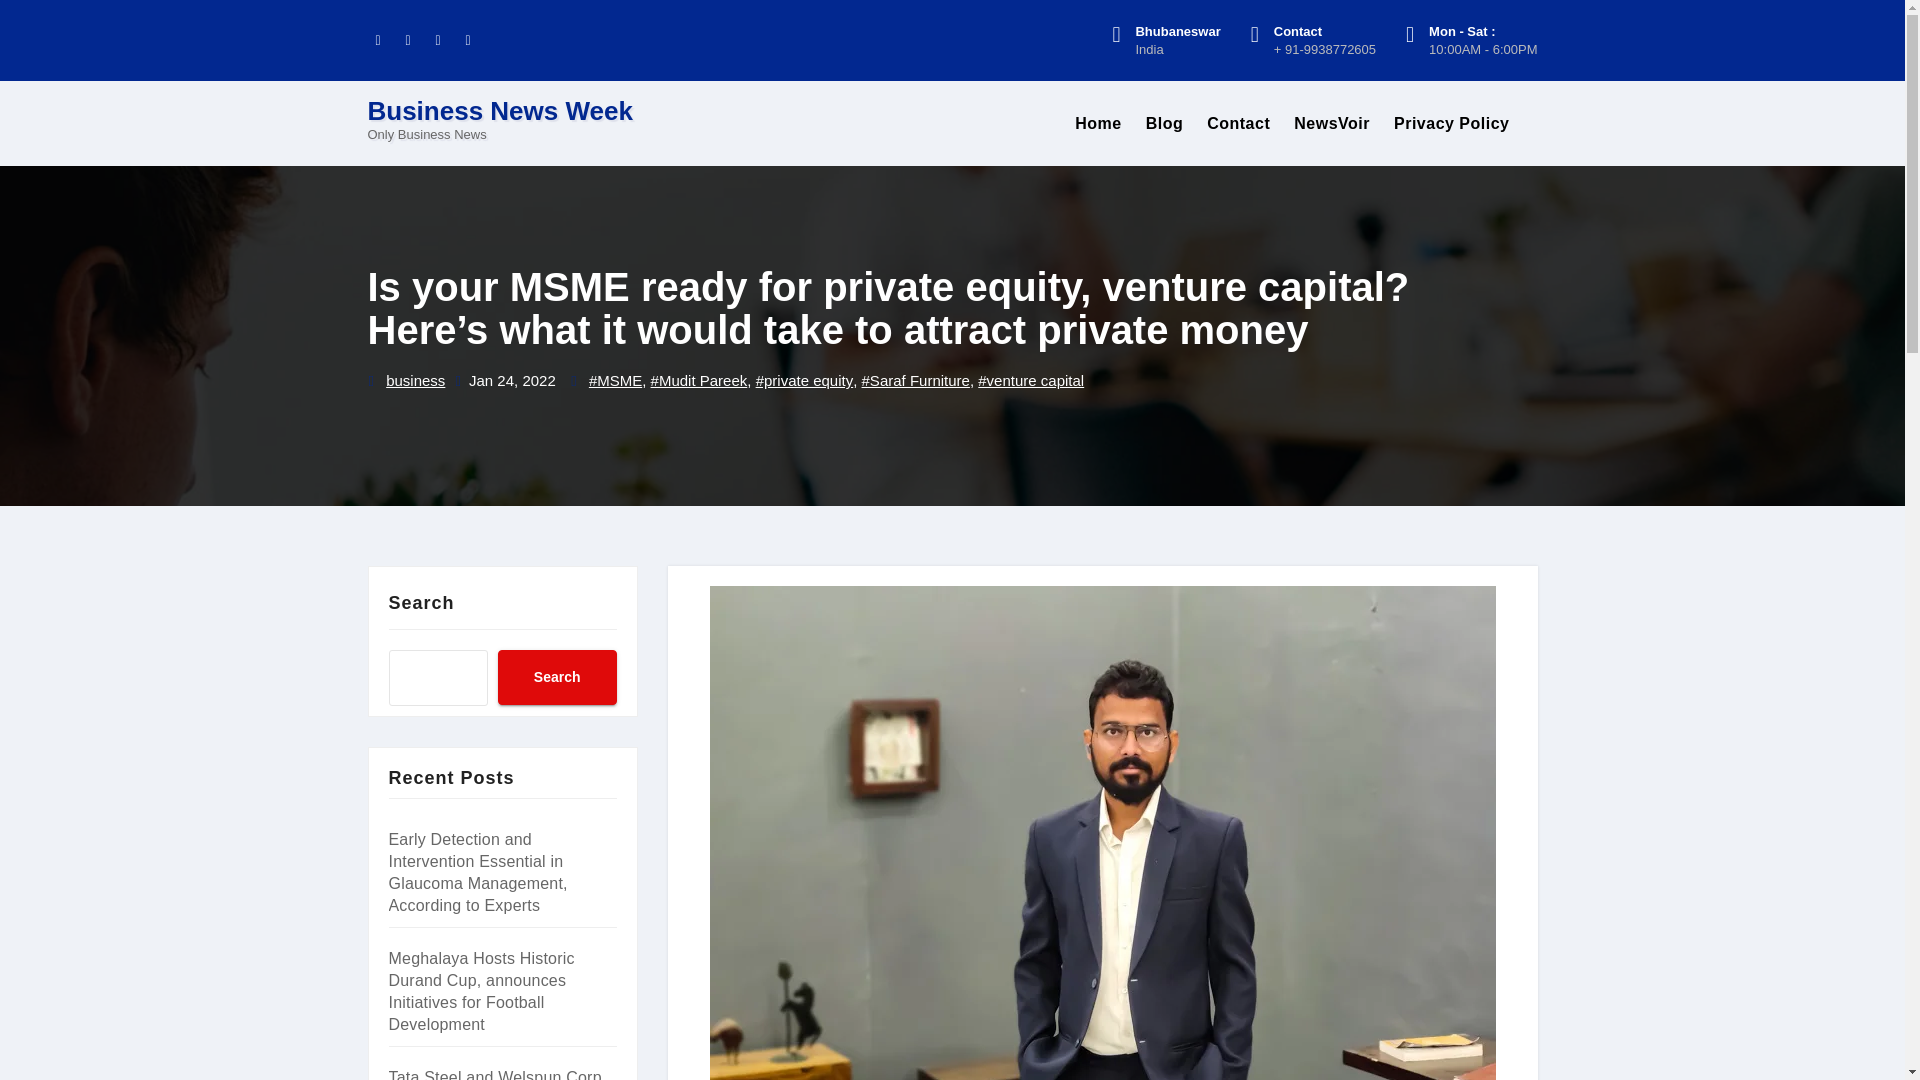 This screenshot has height=1080, width=1920. I want to click on Privacy Policy, so click(1452, 124).